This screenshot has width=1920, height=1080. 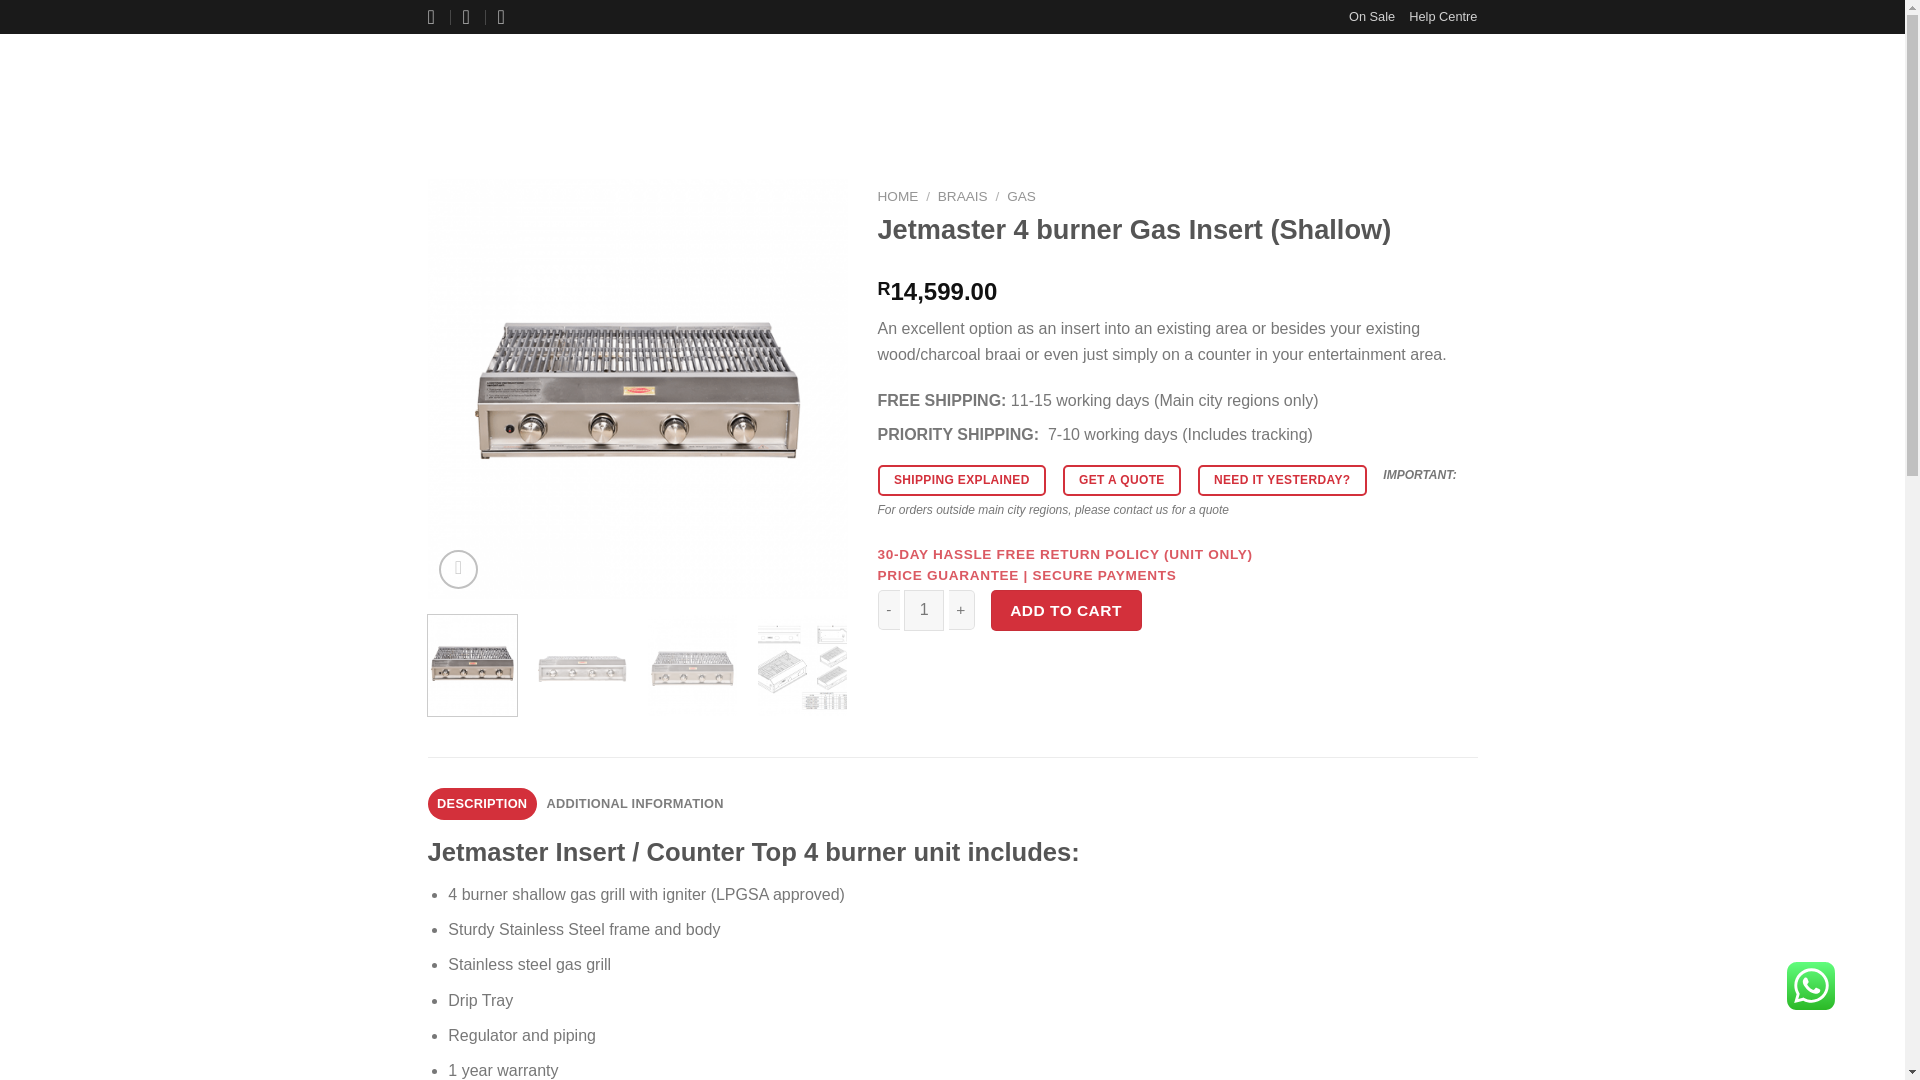 I want to click on Zoom, so click(x=458, y=568).